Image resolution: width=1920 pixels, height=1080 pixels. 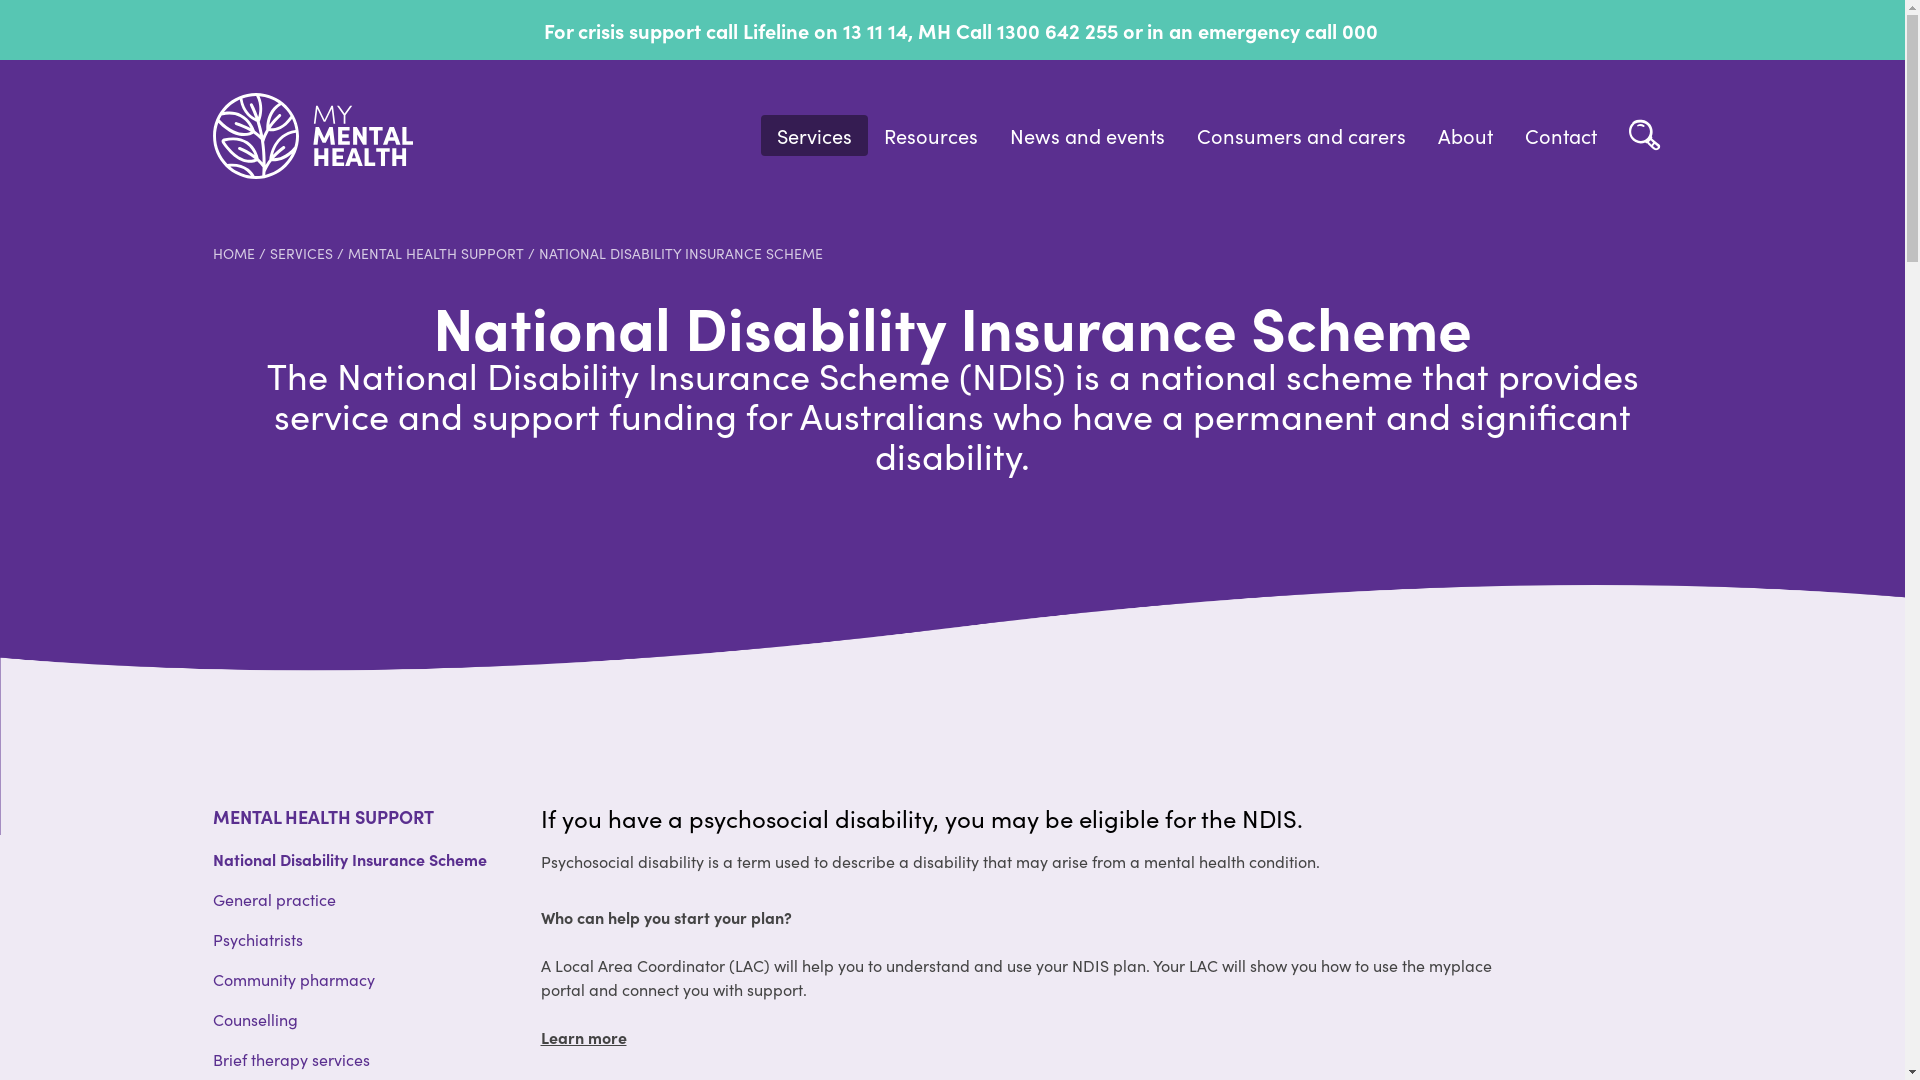 What do you see at coordinates (290, 1059) in the screenshot?
I see `Brief therapy services` at bounding box center [290, 1059].